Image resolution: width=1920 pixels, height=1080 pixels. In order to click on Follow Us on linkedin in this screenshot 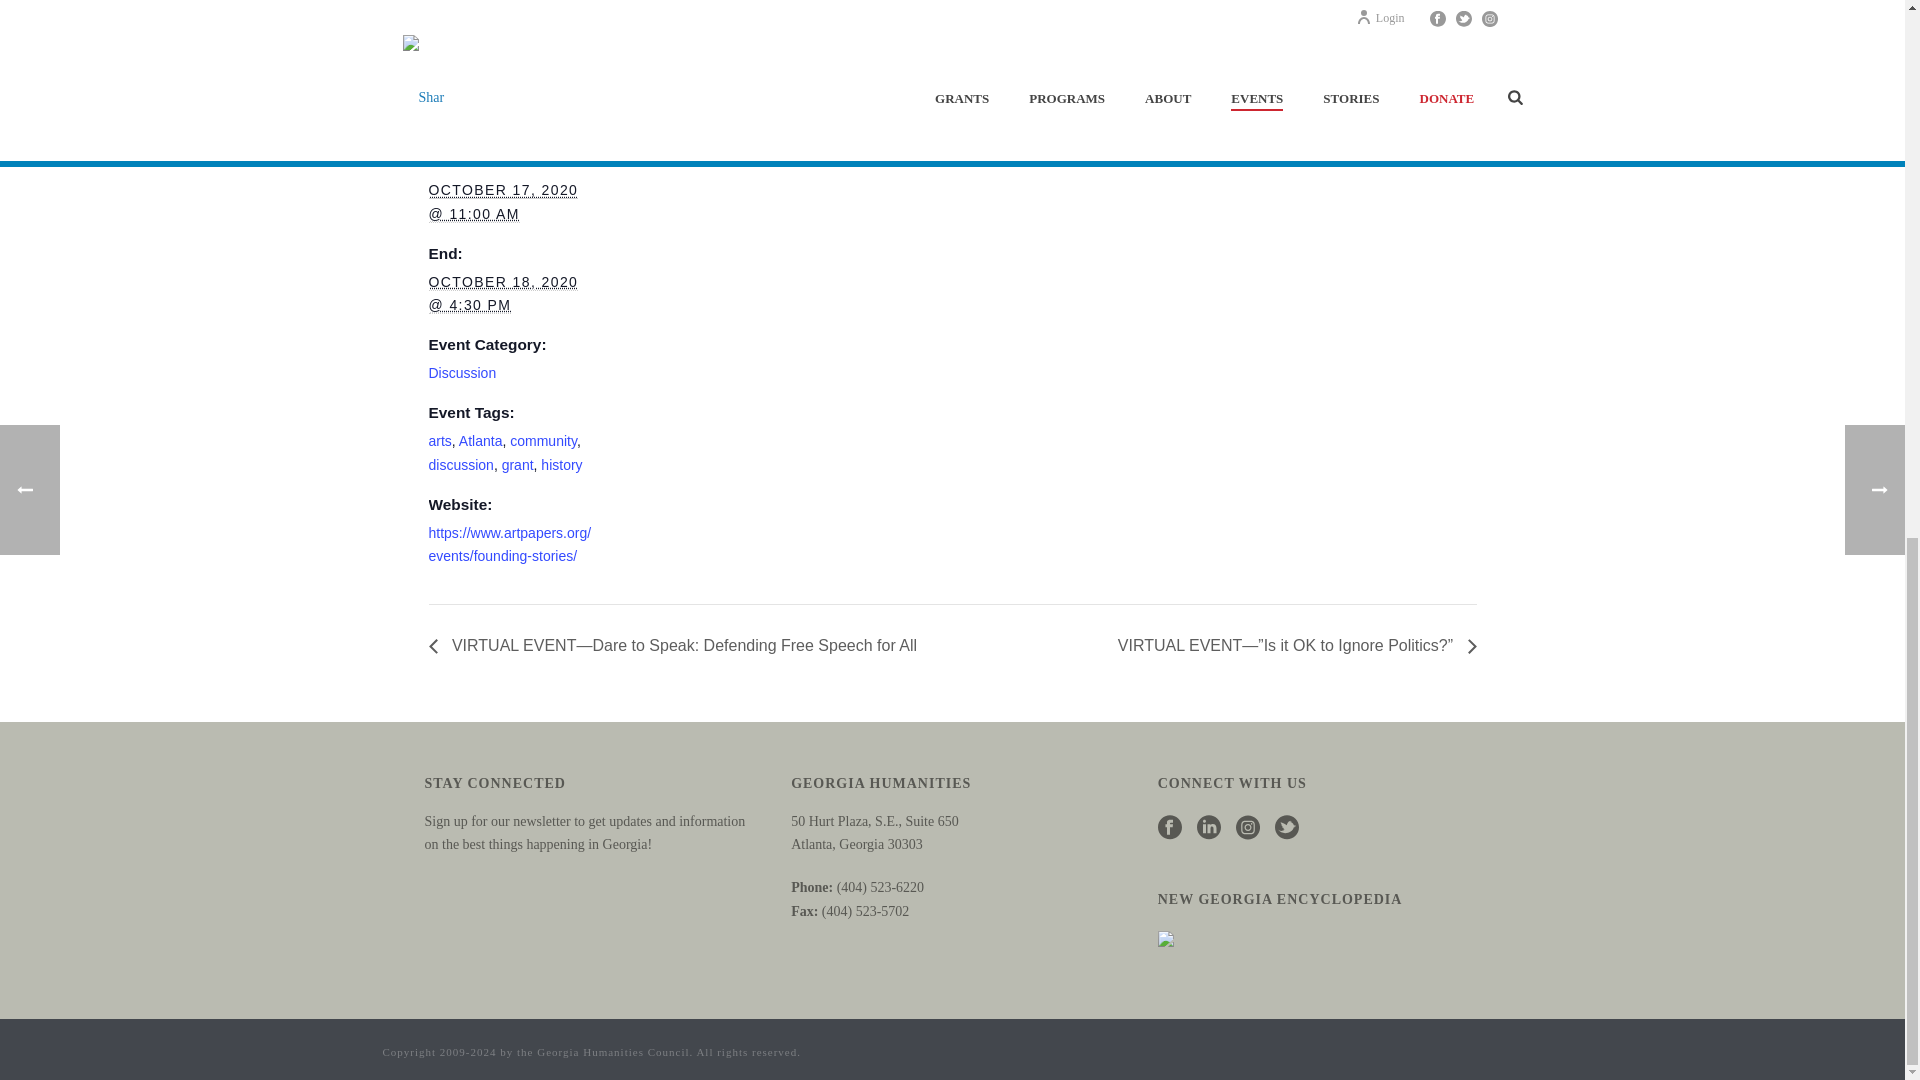, I will do `click(1208, 829)`.